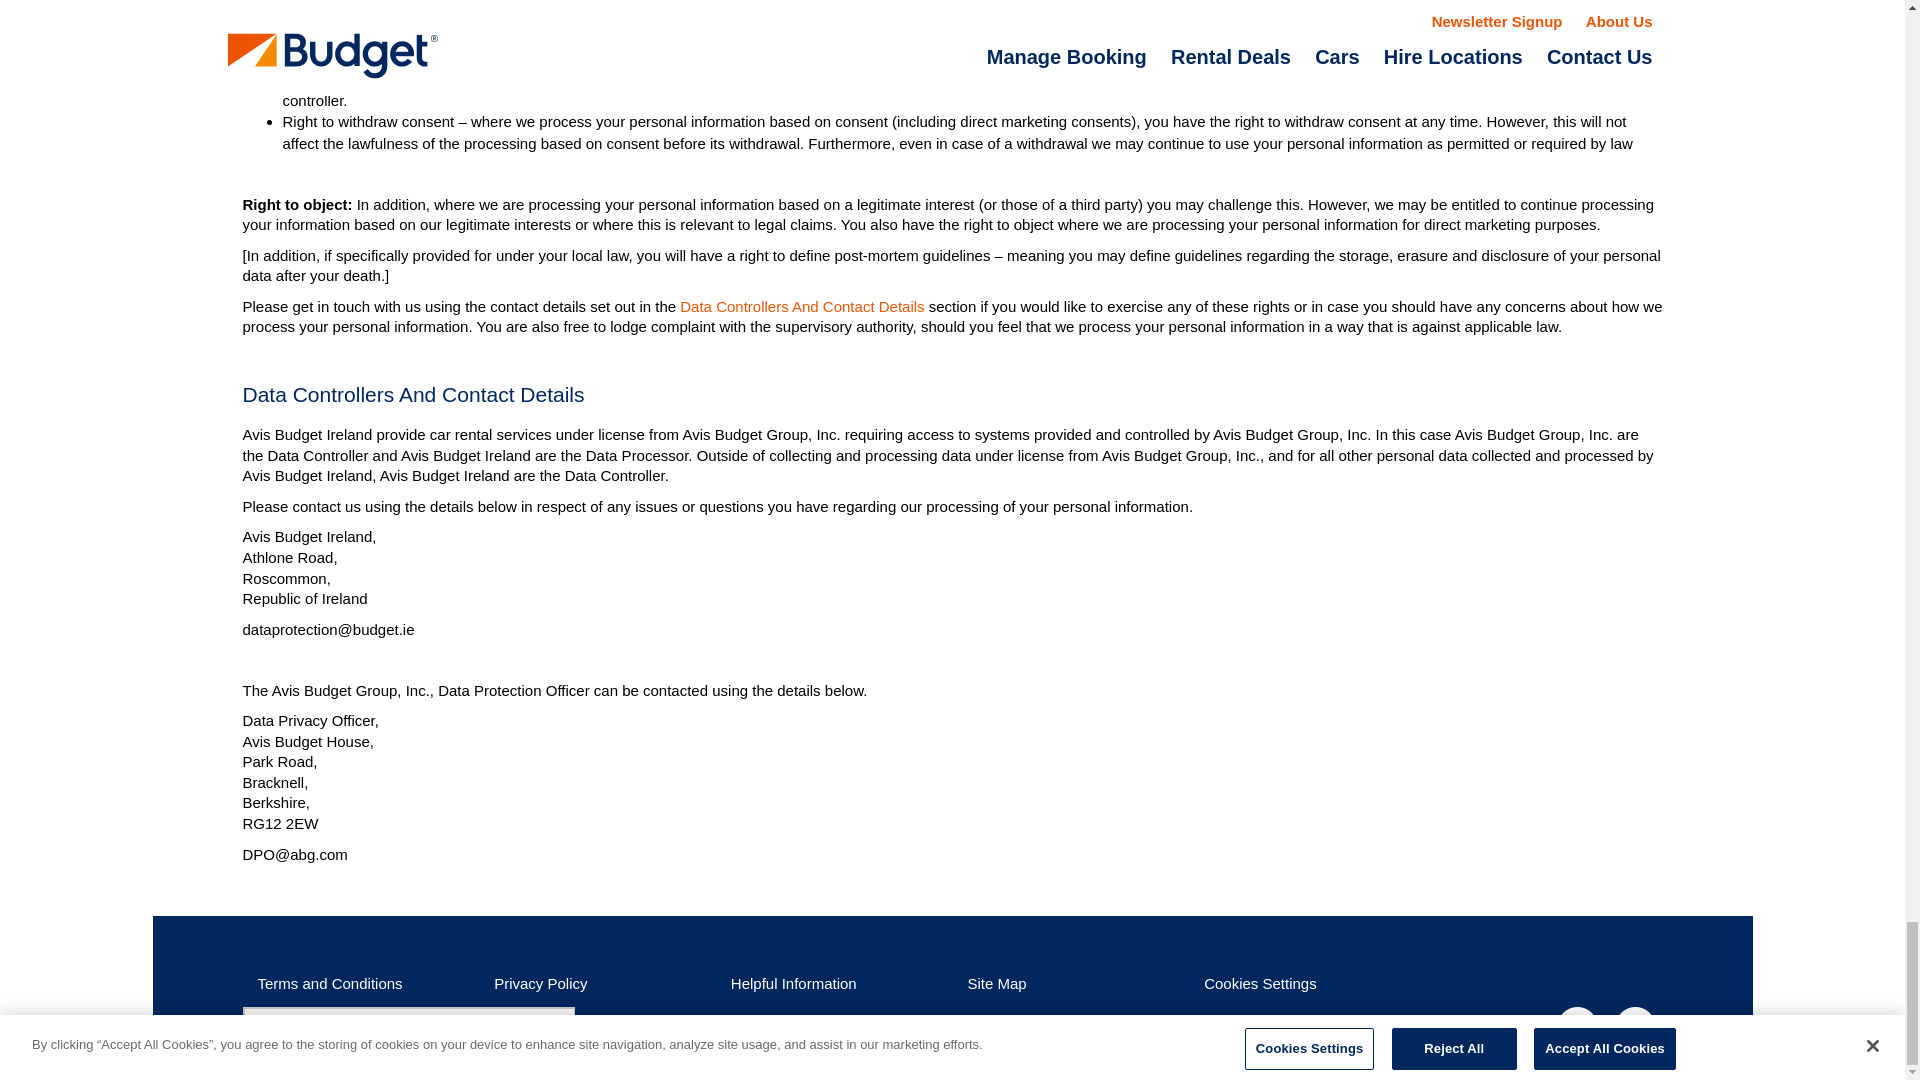  Describe the element at coordinates (1581, 1026) in the screenshot. I see `Budget Twitter Channel` at that location.